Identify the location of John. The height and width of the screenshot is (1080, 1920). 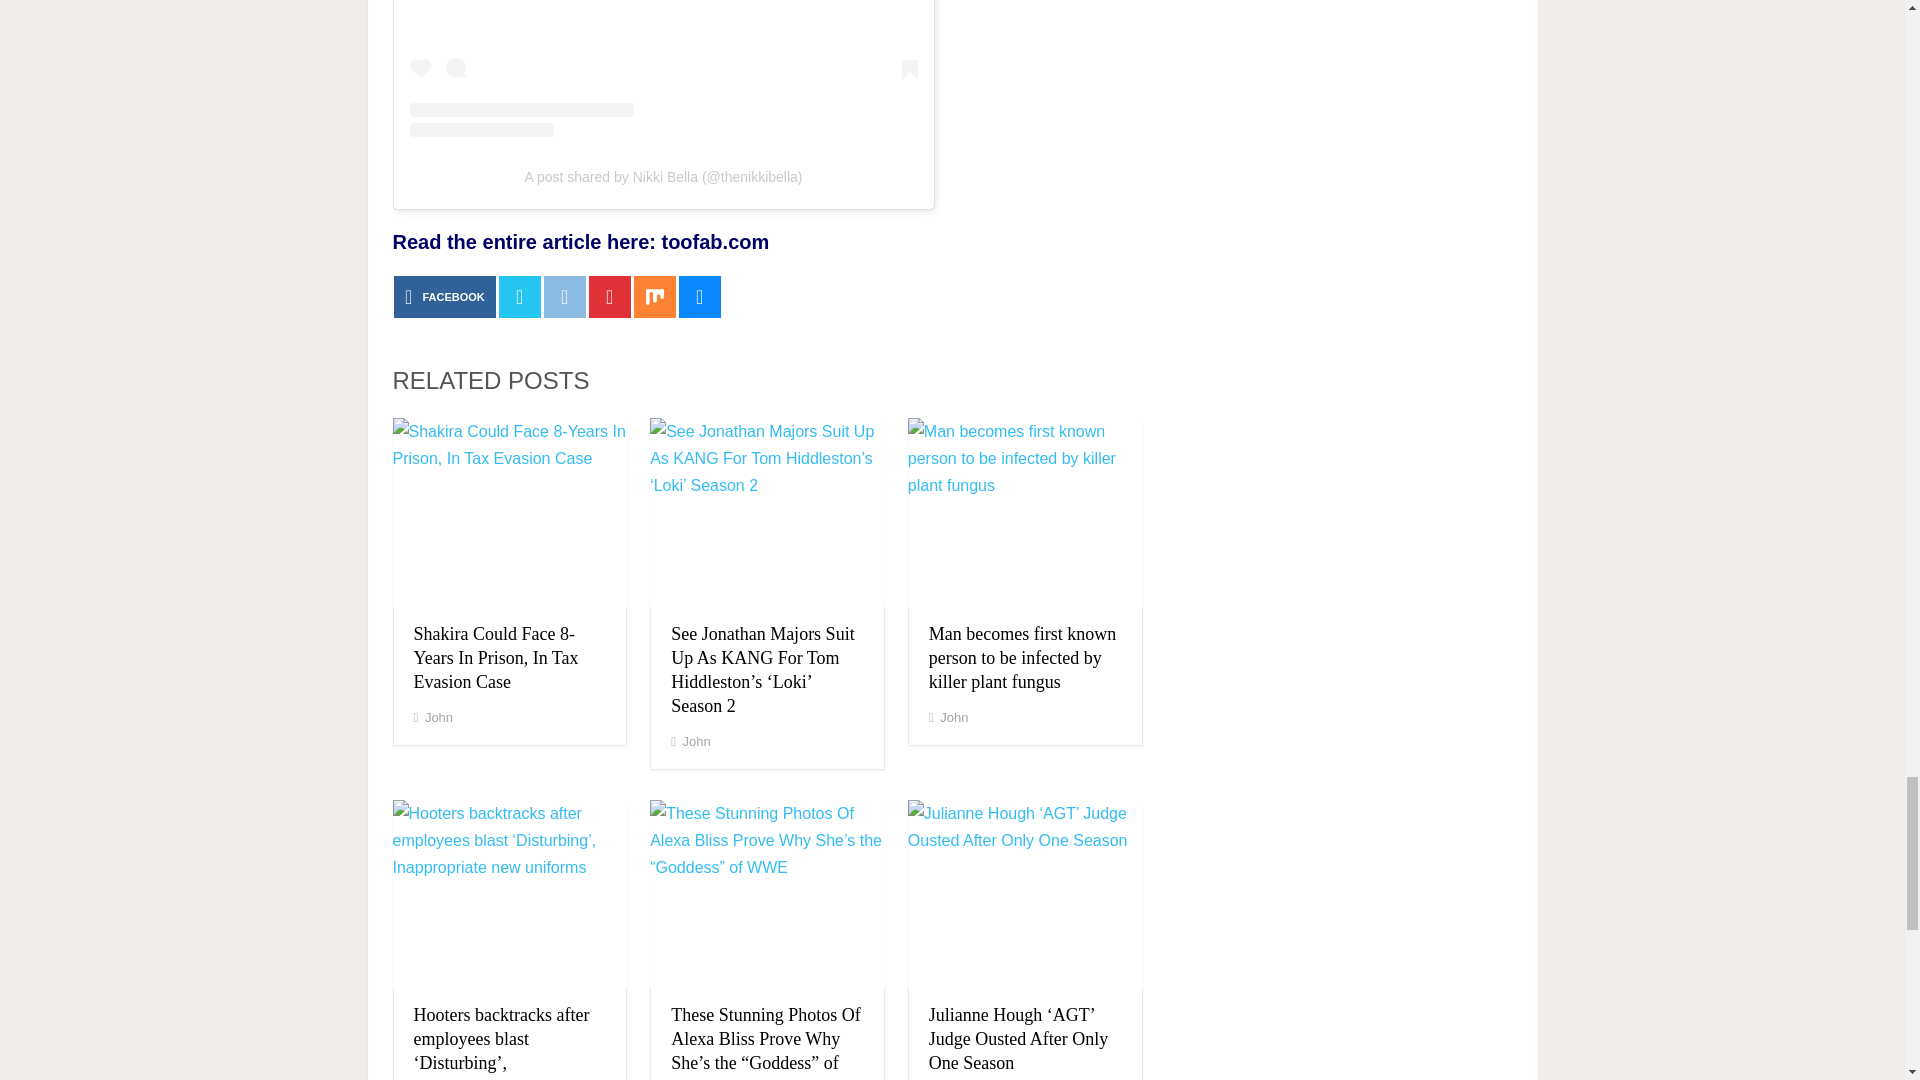
(696, 742).